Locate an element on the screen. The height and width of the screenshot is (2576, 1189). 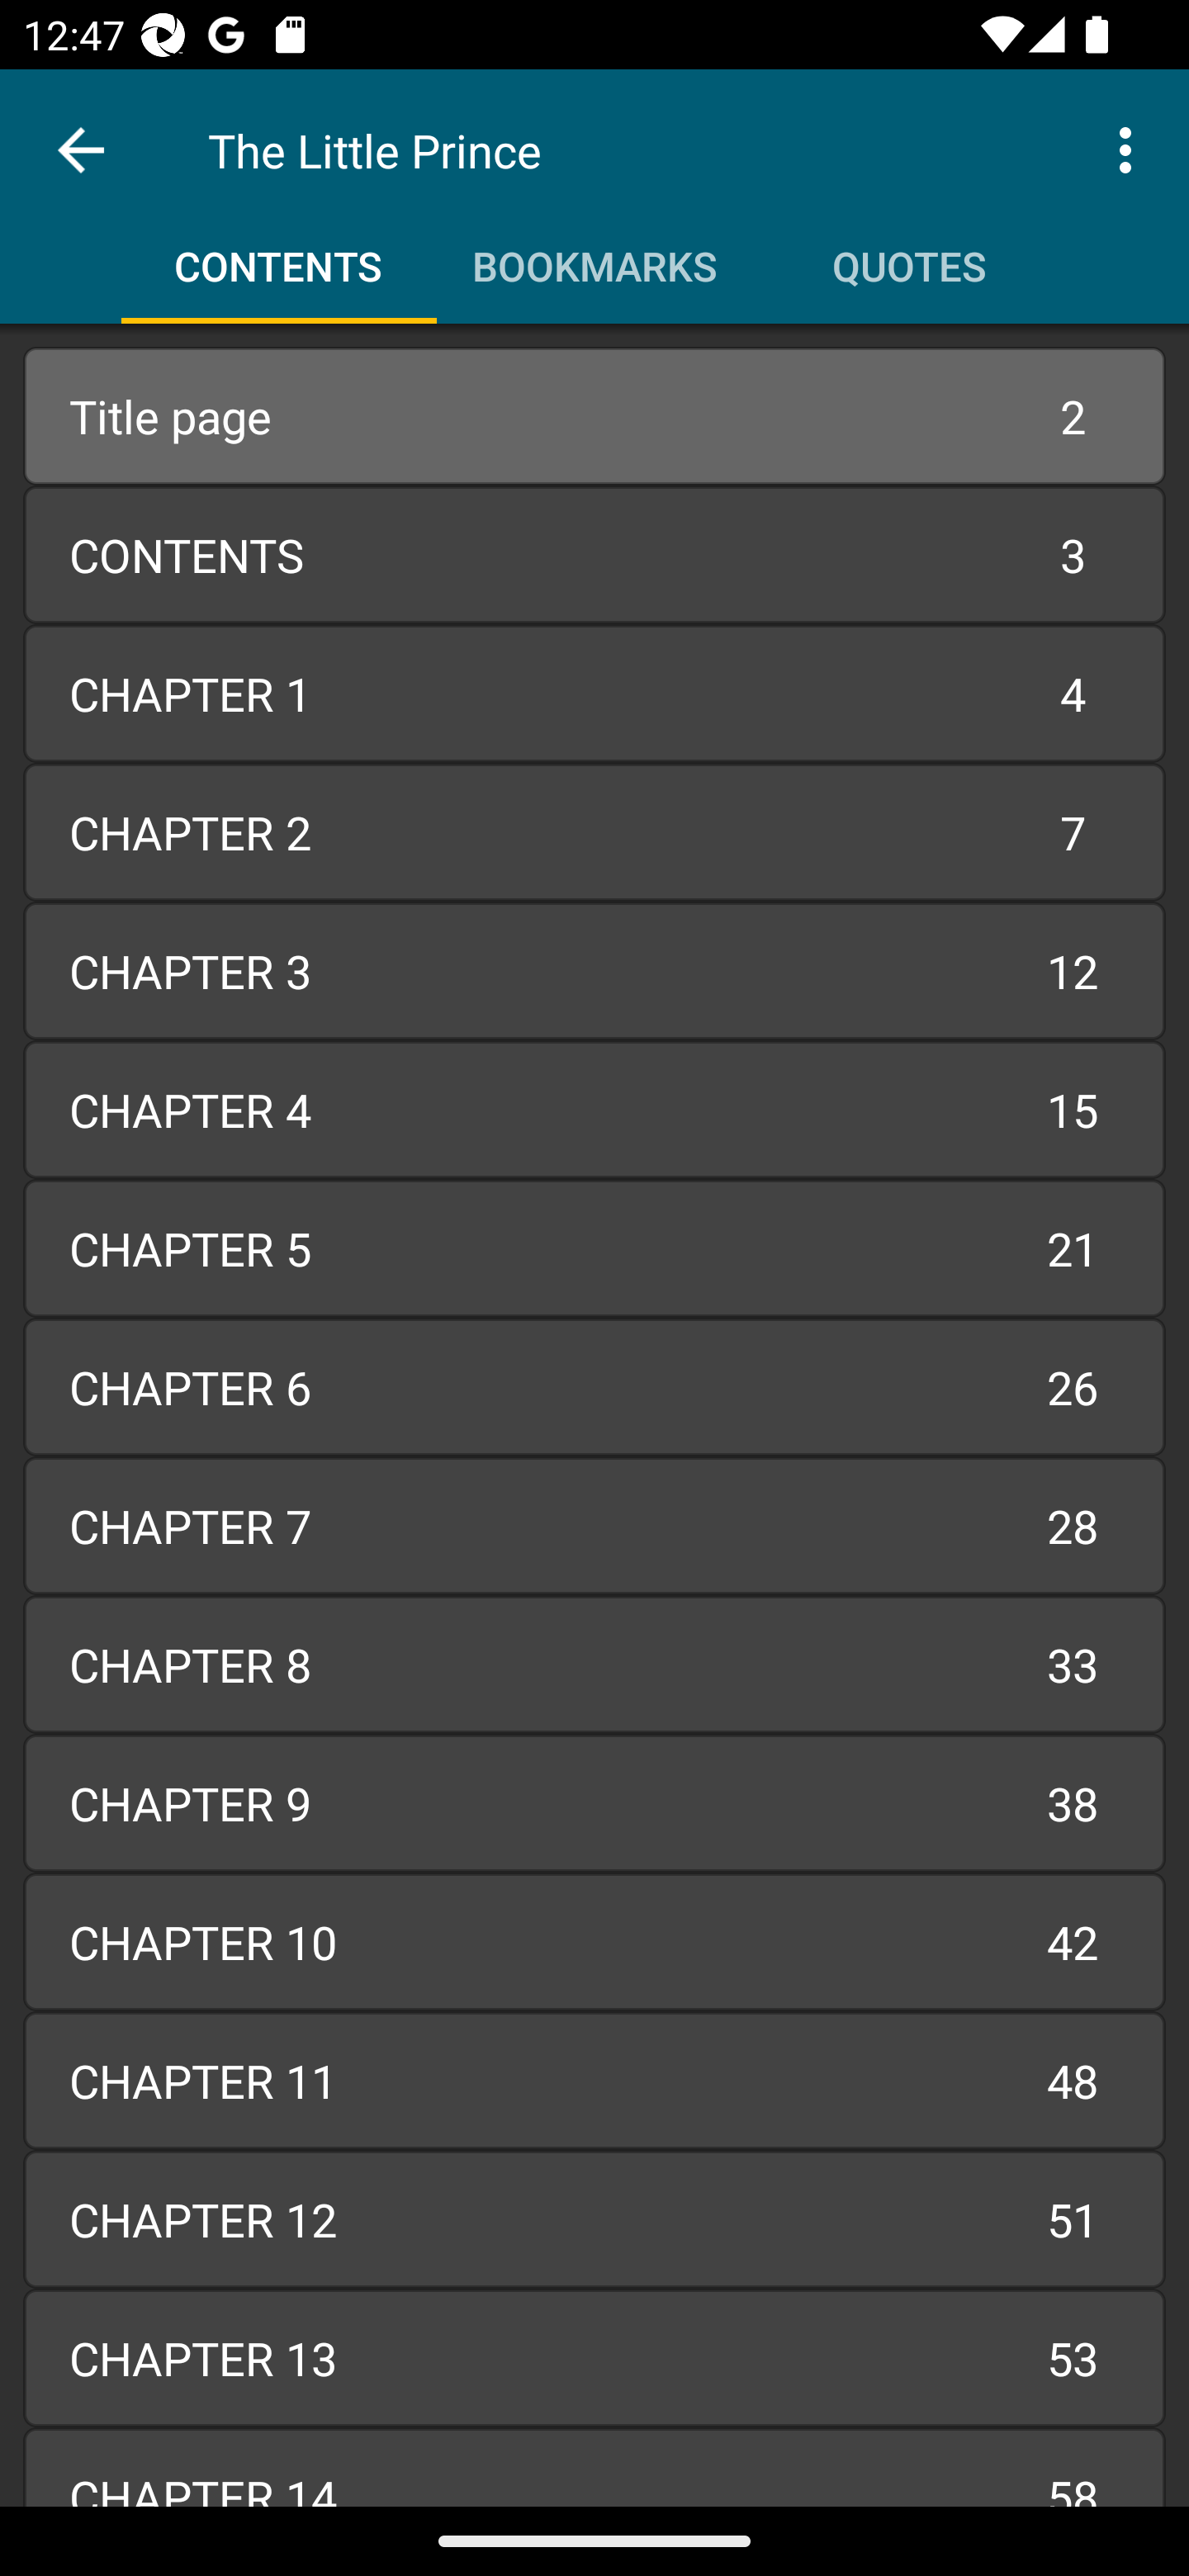
CHAPTER 4 15 is located at coordinates (594, 1110).